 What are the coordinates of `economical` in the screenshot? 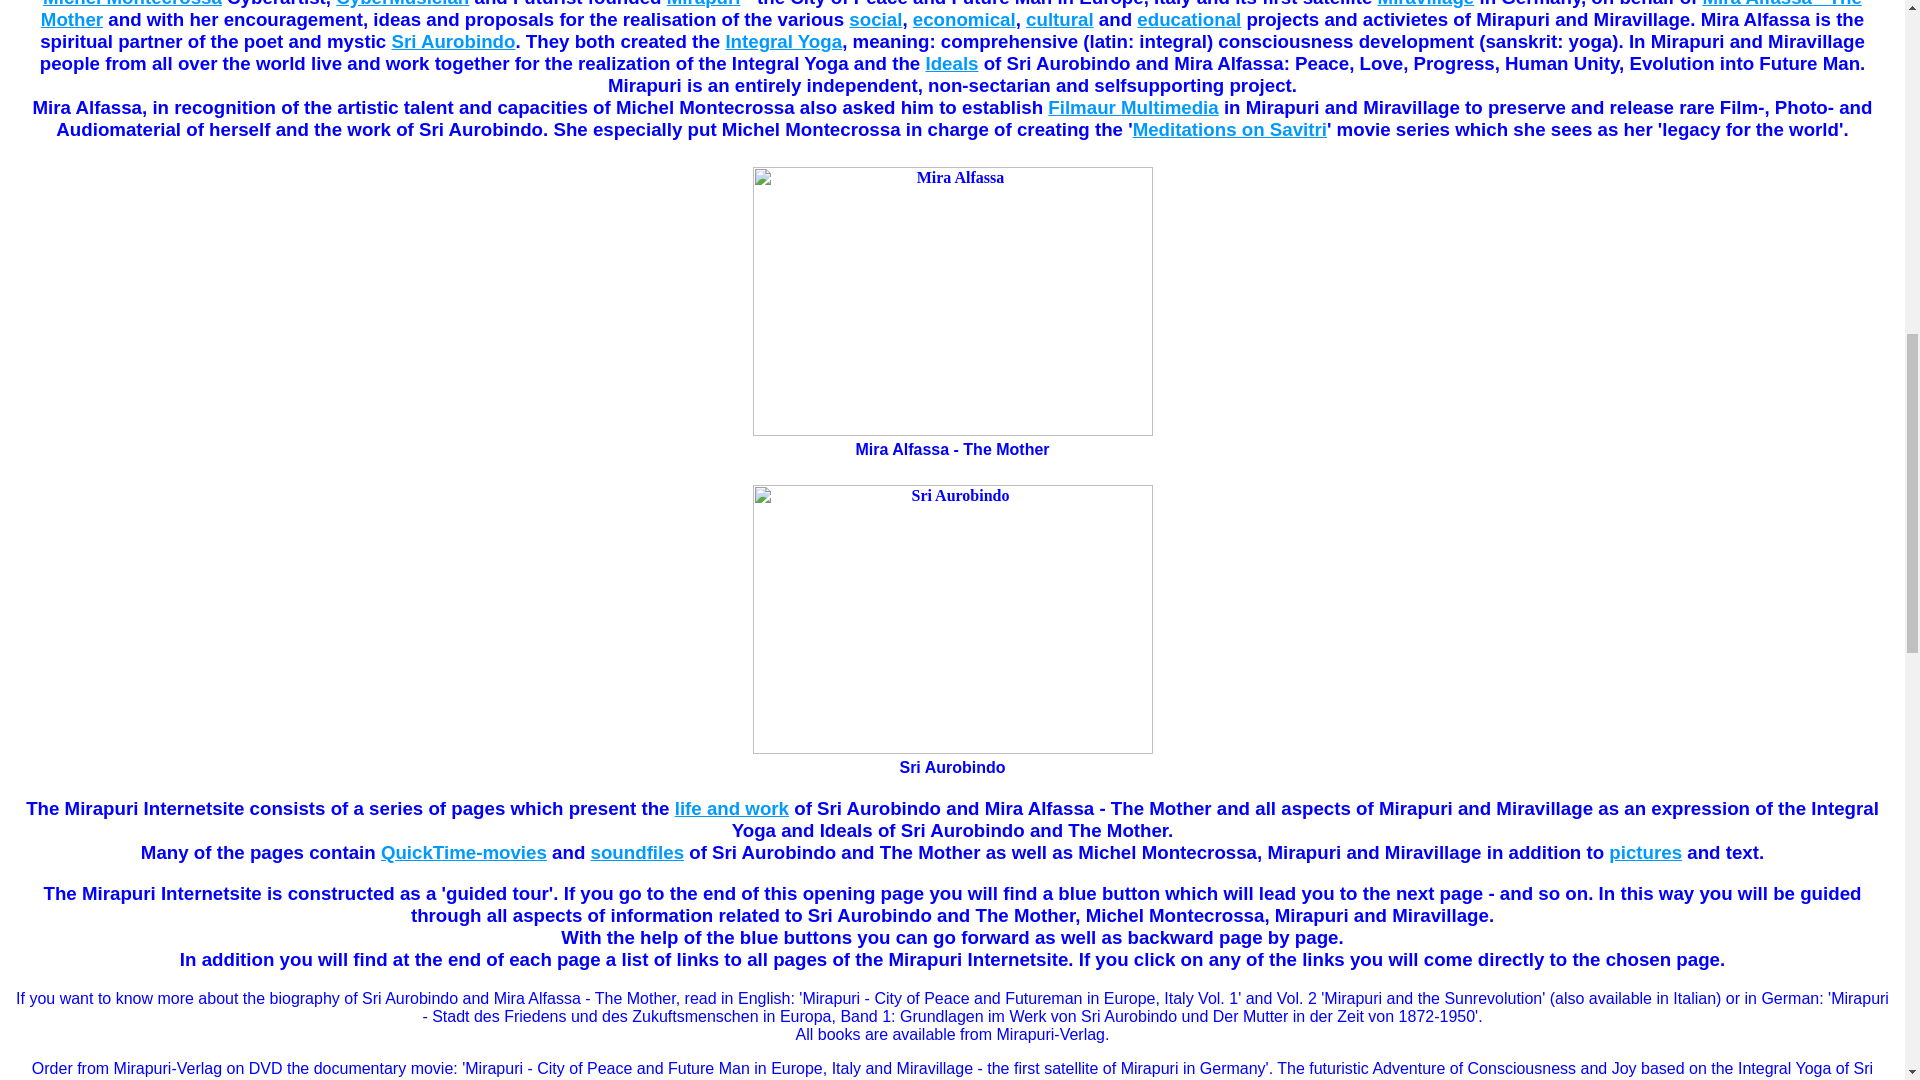 It's located at (964, 19).